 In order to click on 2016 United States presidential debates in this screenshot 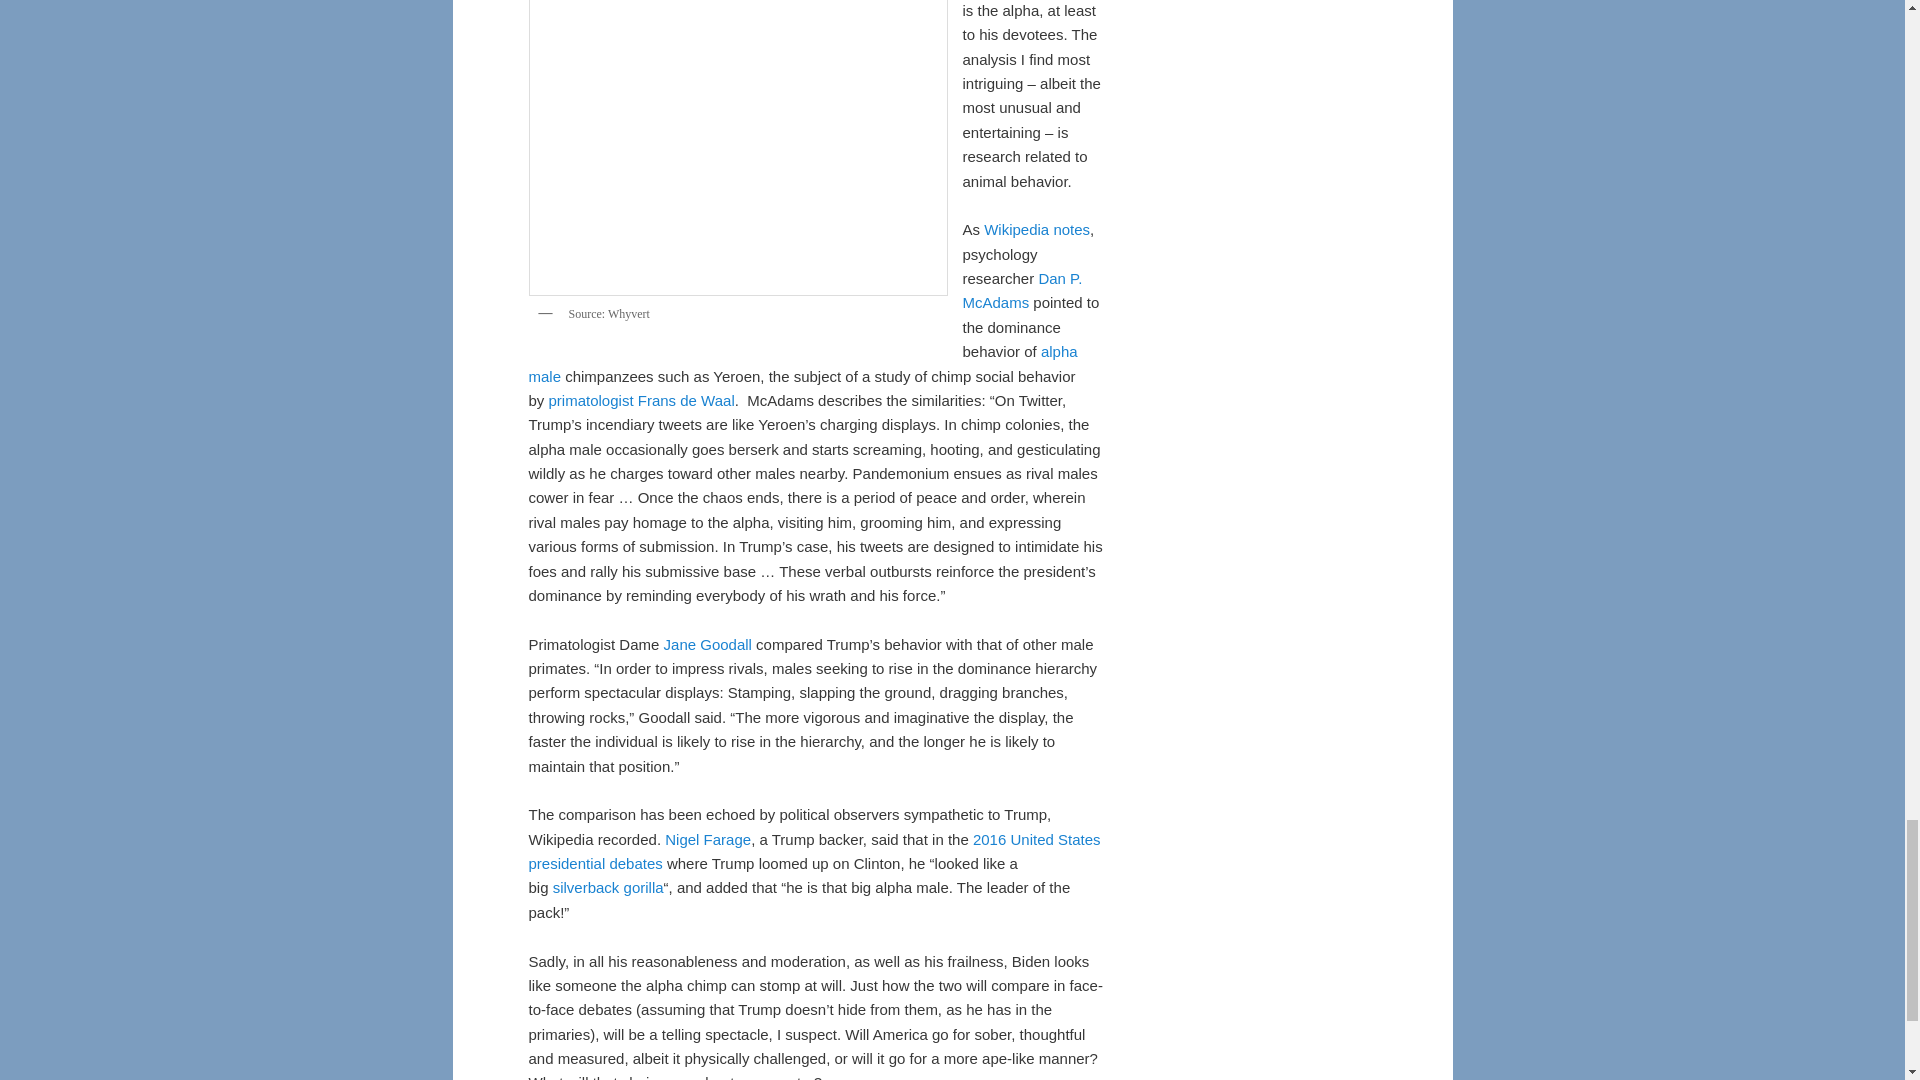, I will do `click(814, 850)`.